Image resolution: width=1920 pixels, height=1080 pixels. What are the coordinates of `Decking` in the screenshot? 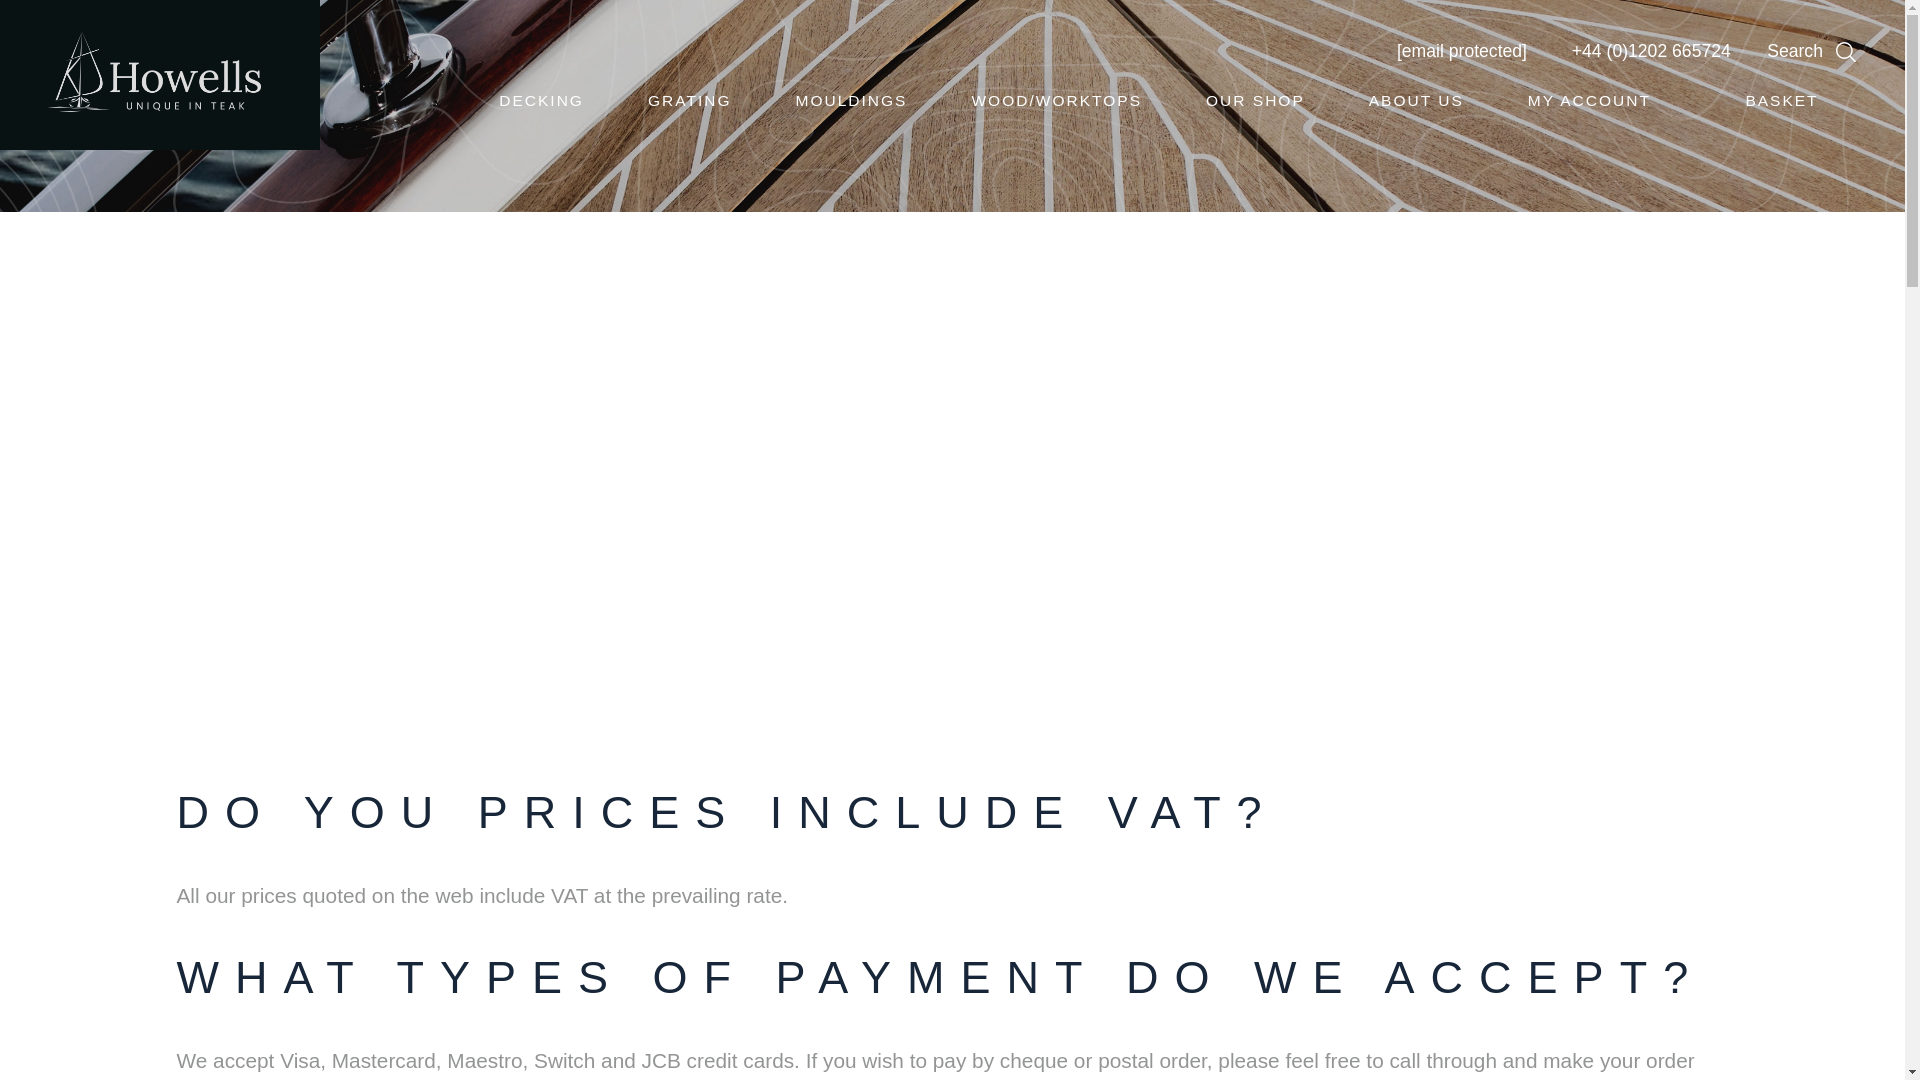 It's located at (541, 100).